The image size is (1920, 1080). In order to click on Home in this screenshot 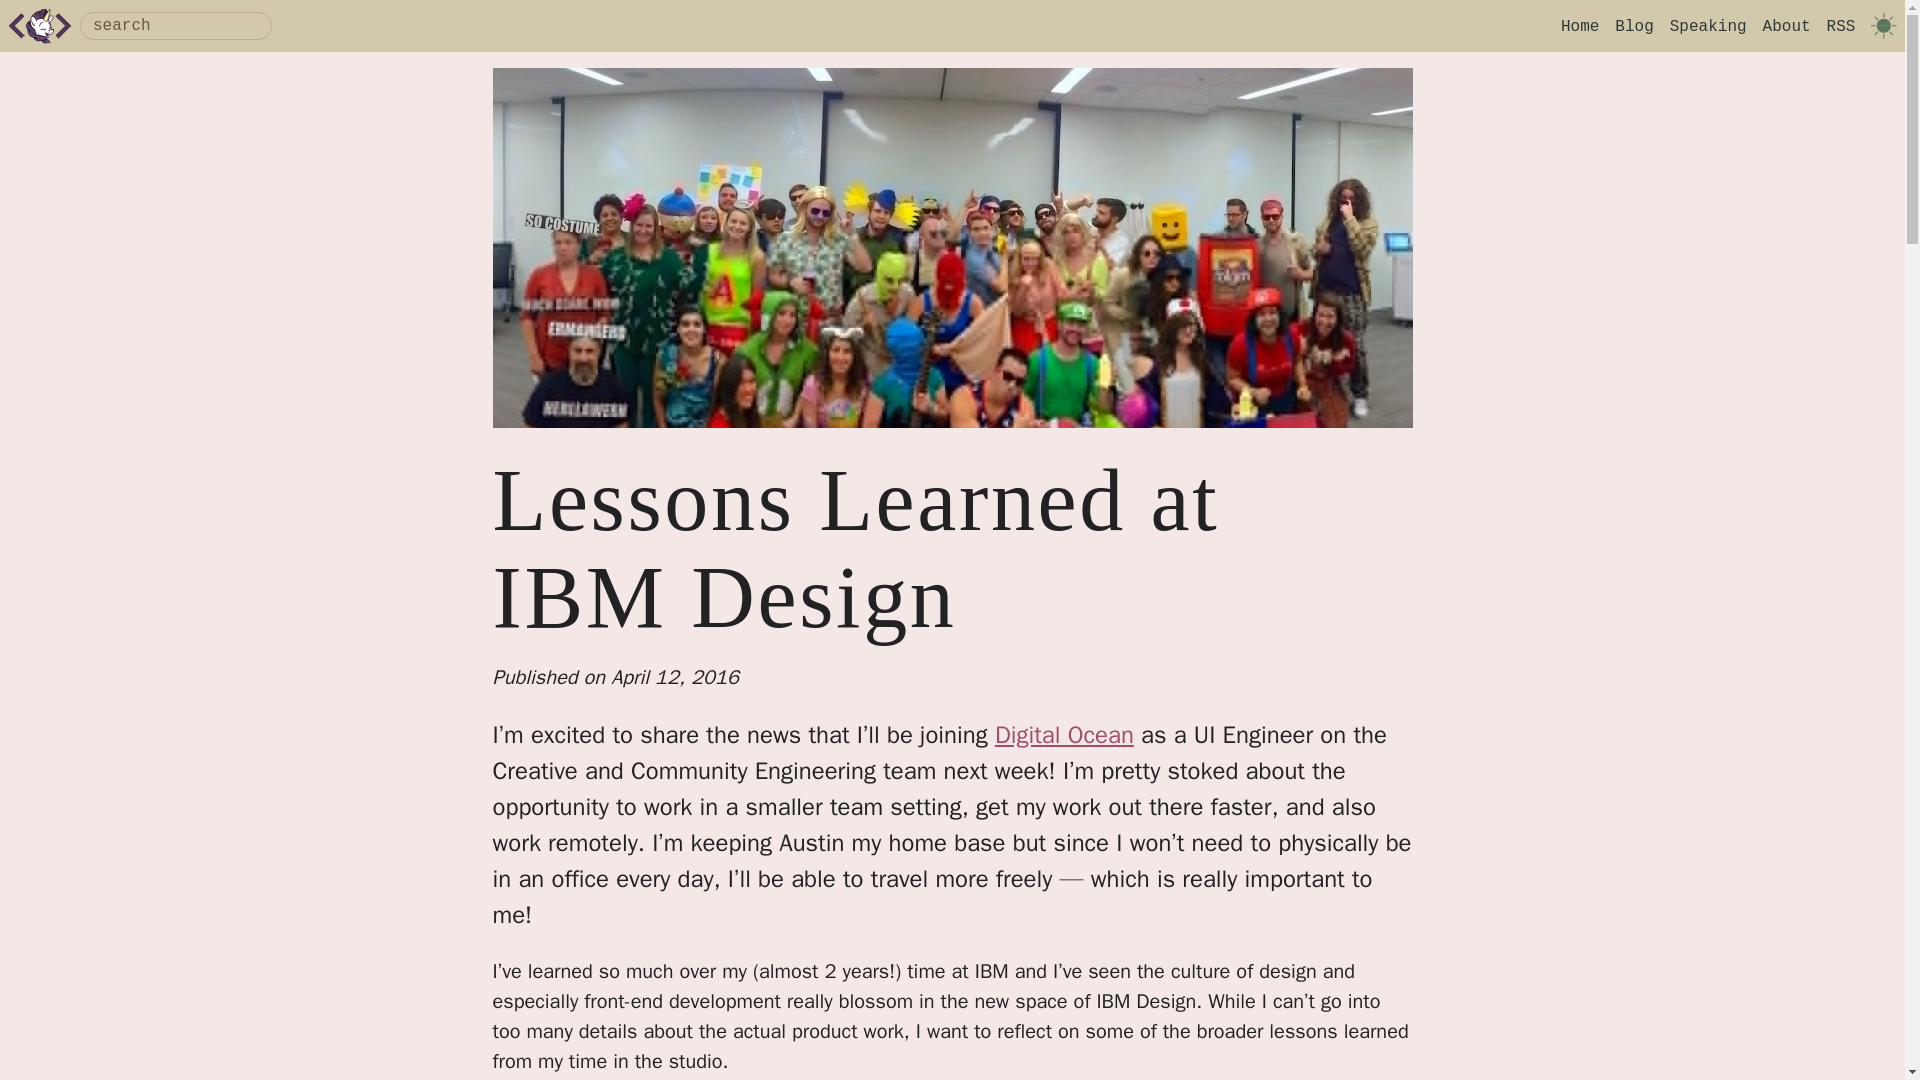, I will do `click(40, 26)`.